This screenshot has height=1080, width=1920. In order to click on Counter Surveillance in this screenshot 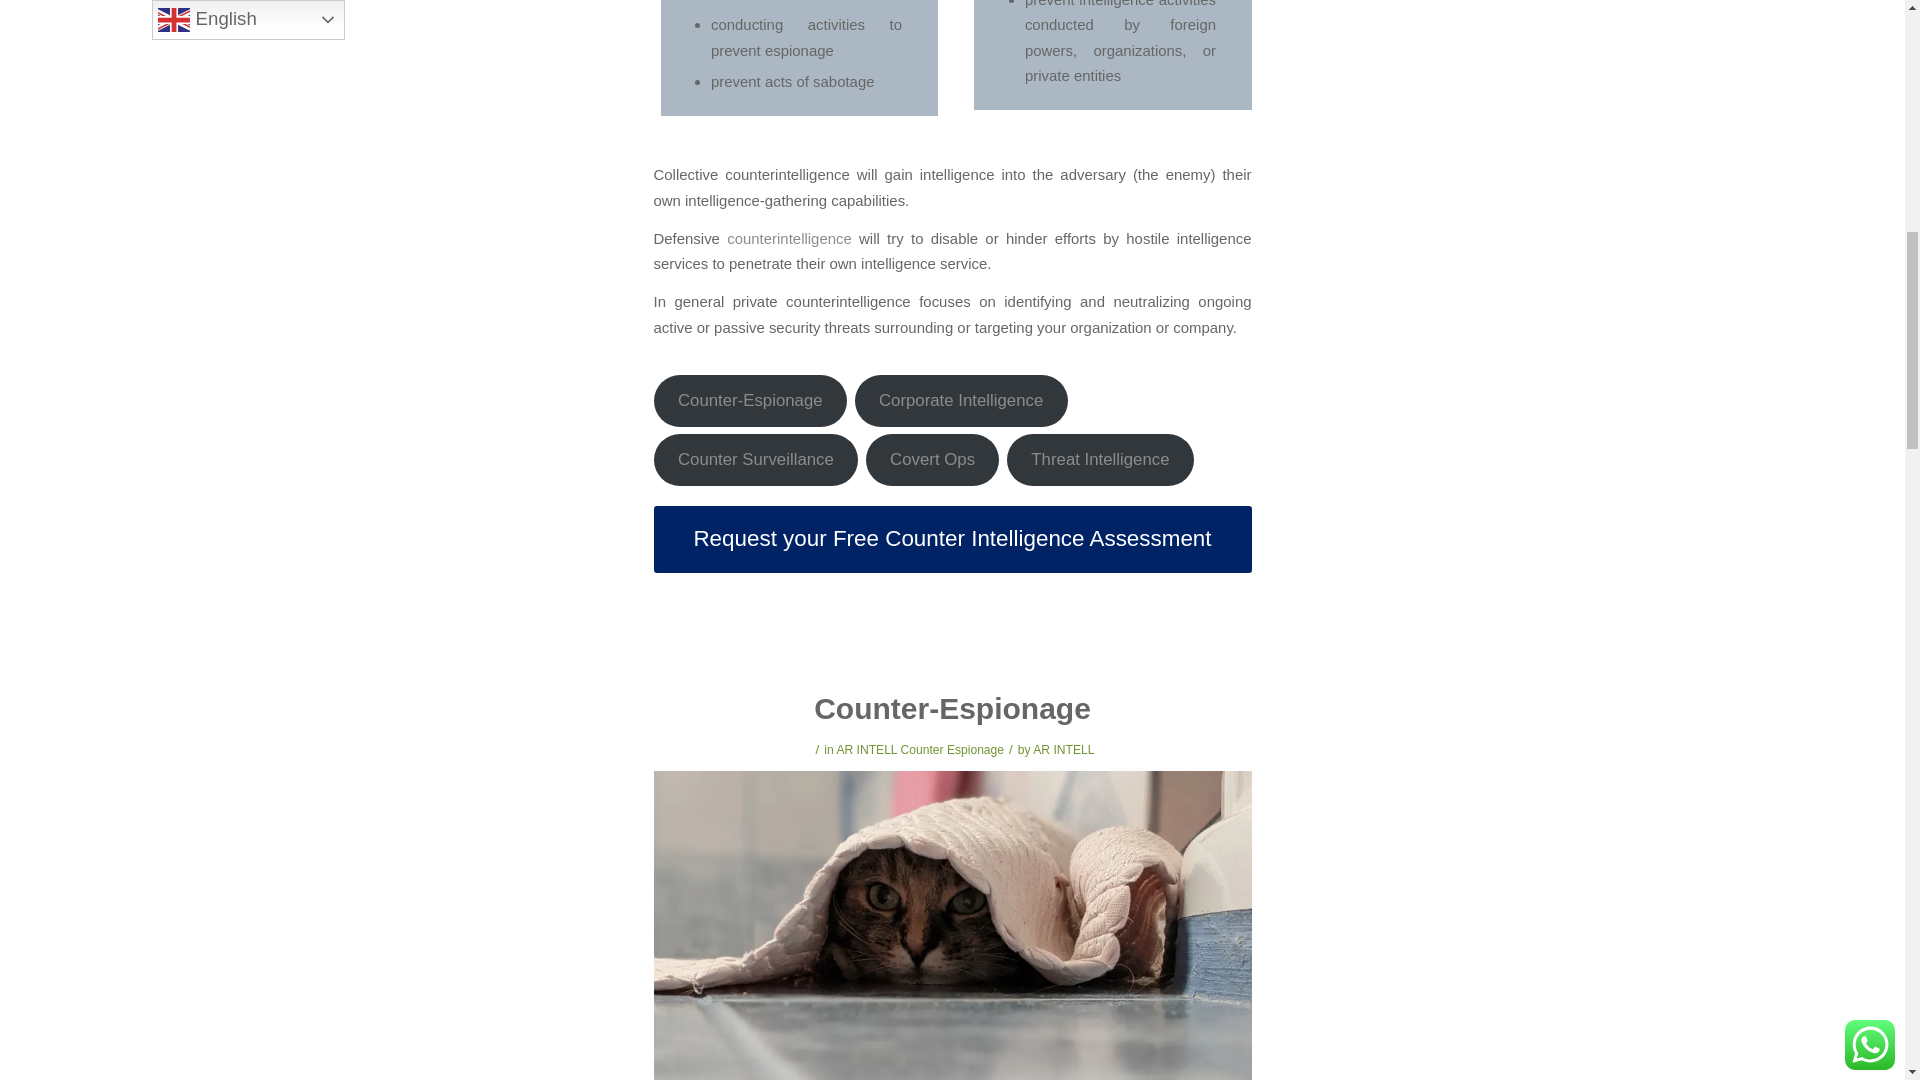, I will do `click(756, 460)`.